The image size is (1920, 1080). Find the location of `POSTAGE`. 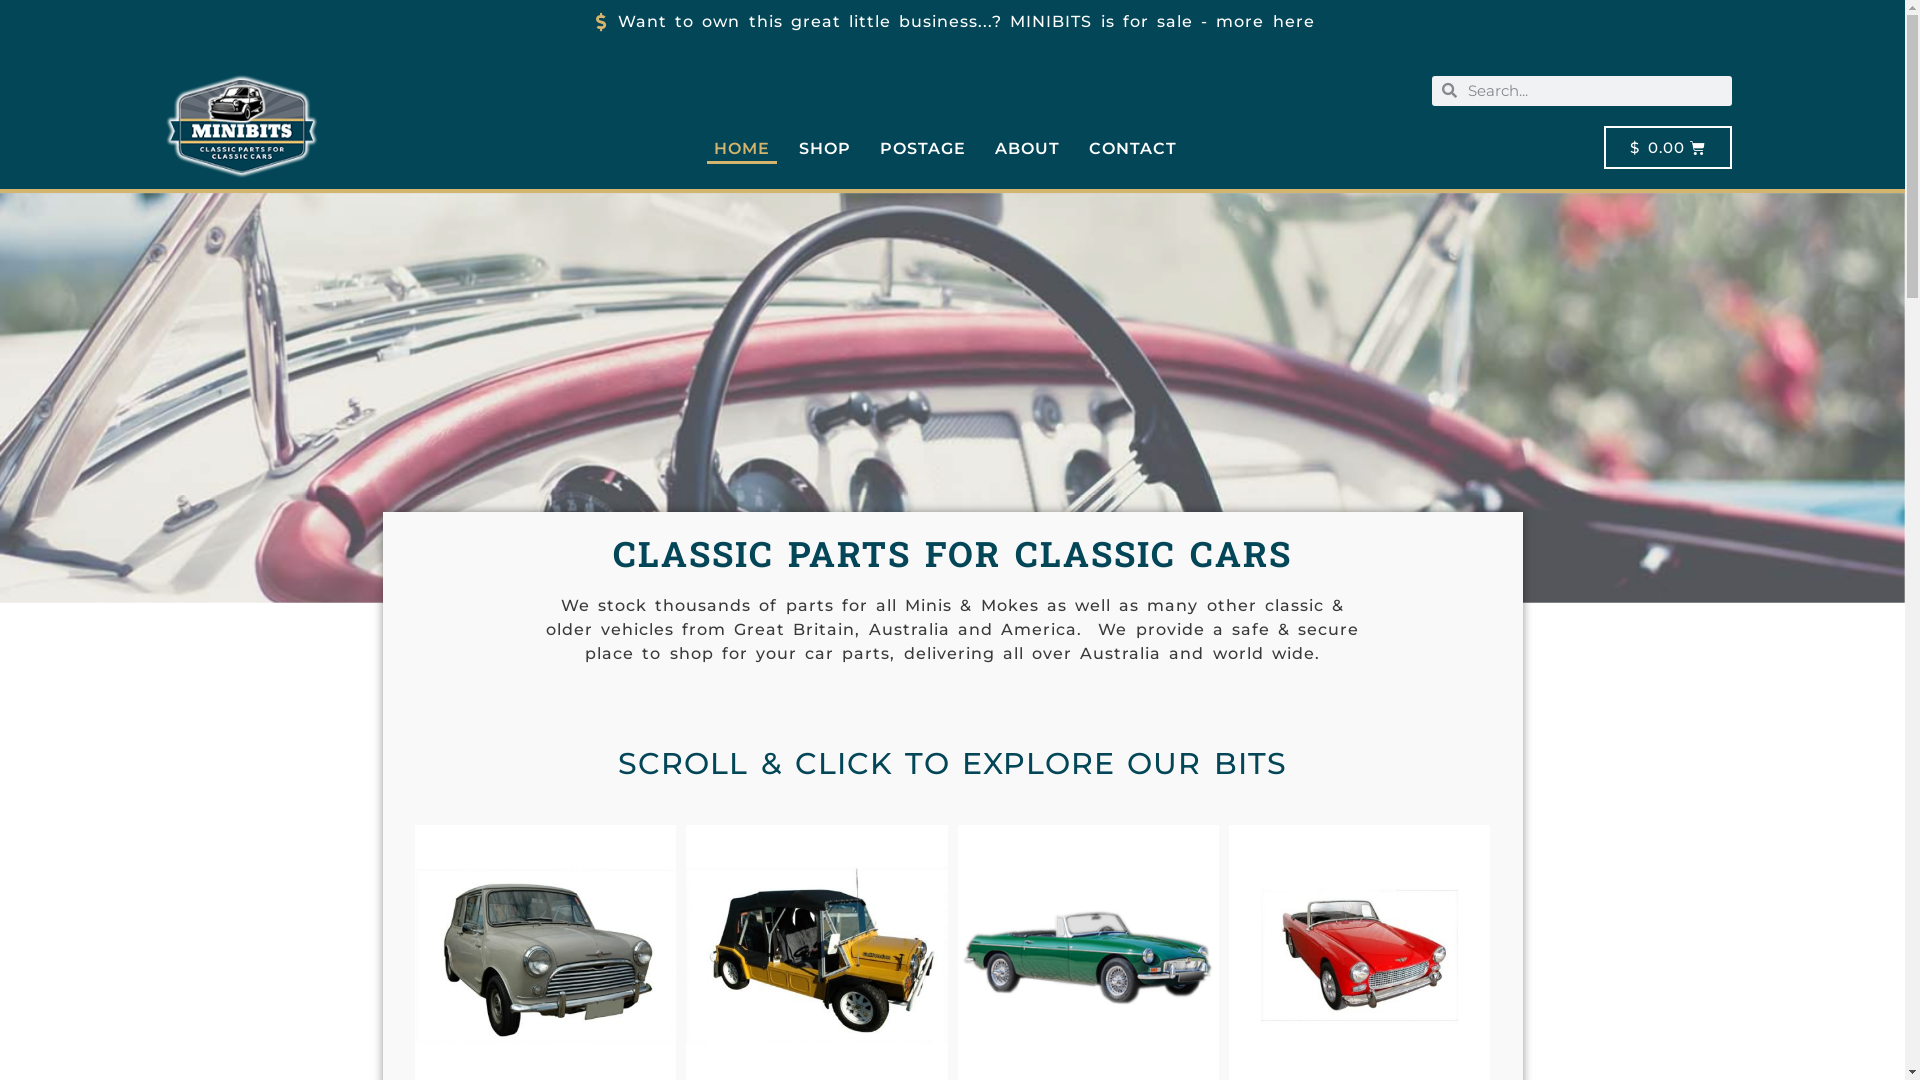

POSTAGE is located at coordinates (922, 149).